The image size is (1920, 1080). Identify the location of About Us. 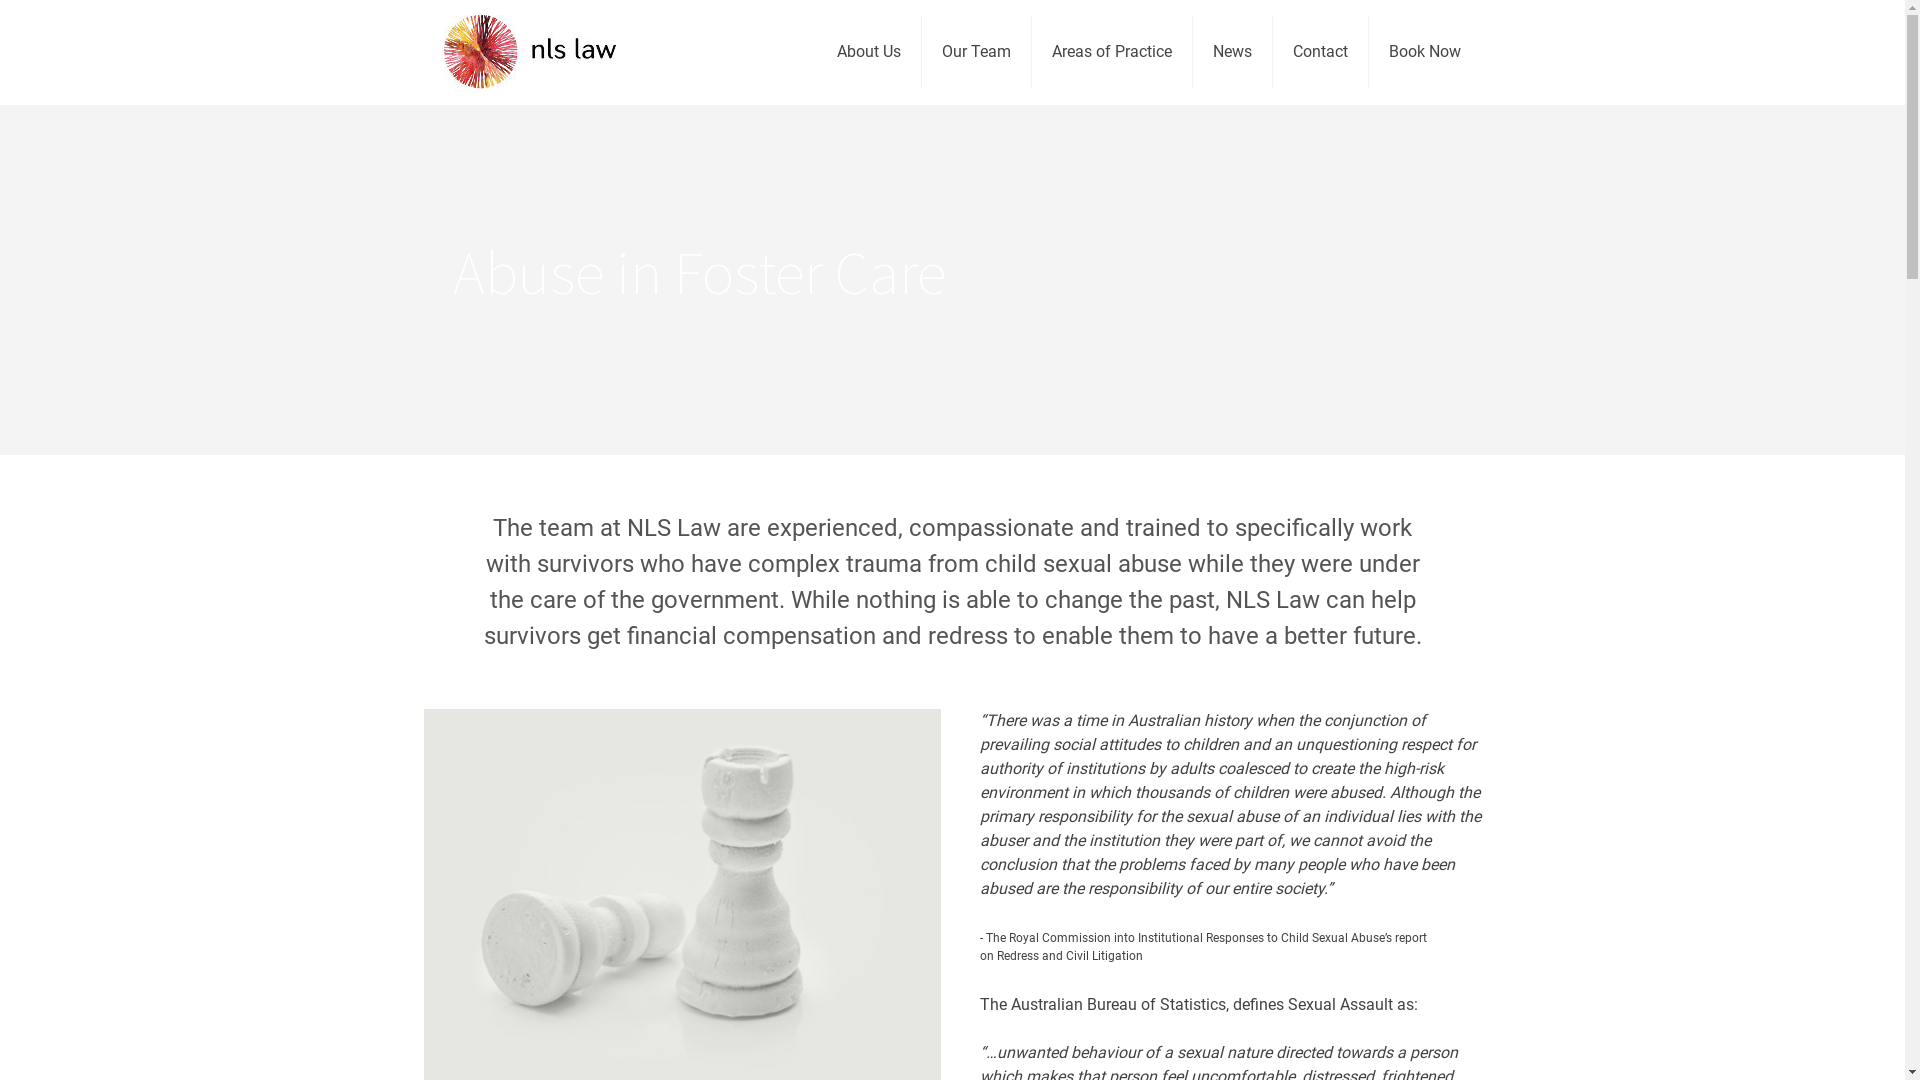
(870, 52).